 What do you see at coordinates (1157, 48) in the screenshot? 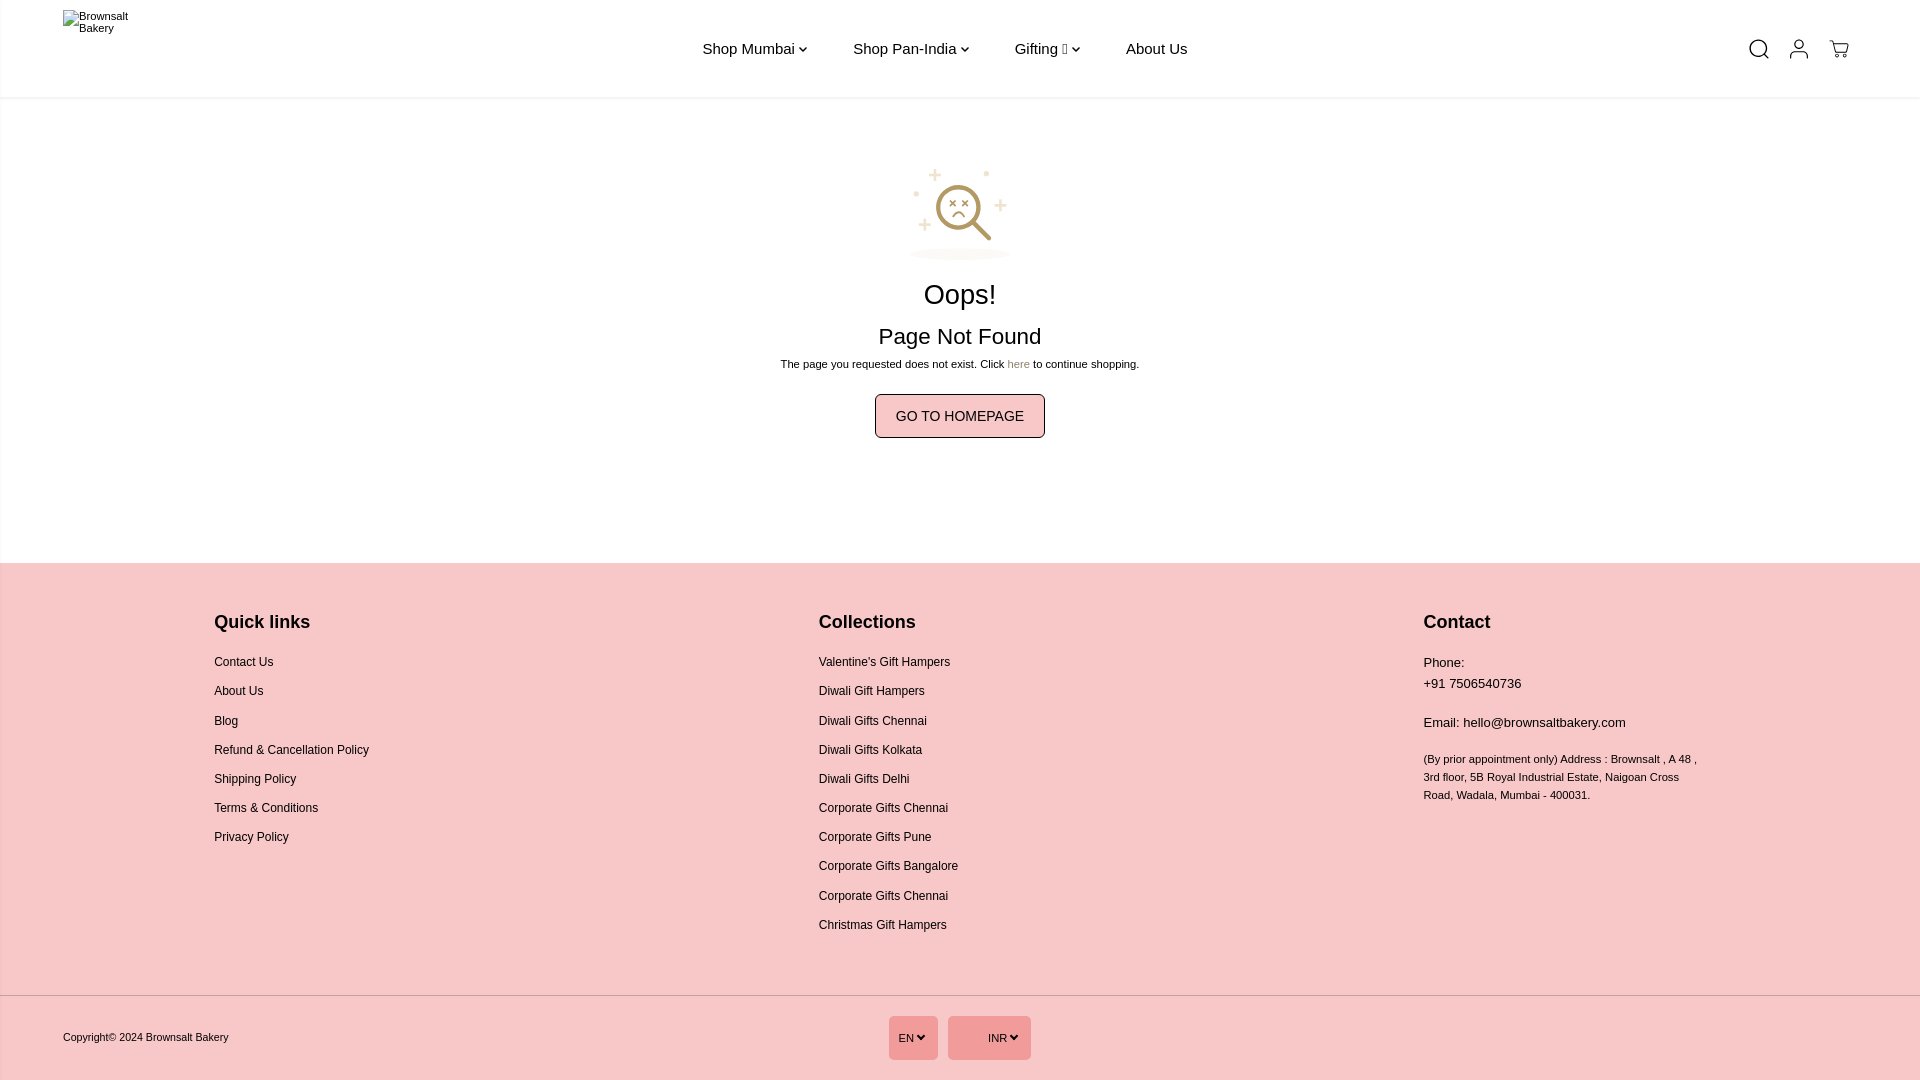
I see `About Us` at bounding box center [1157, 48].